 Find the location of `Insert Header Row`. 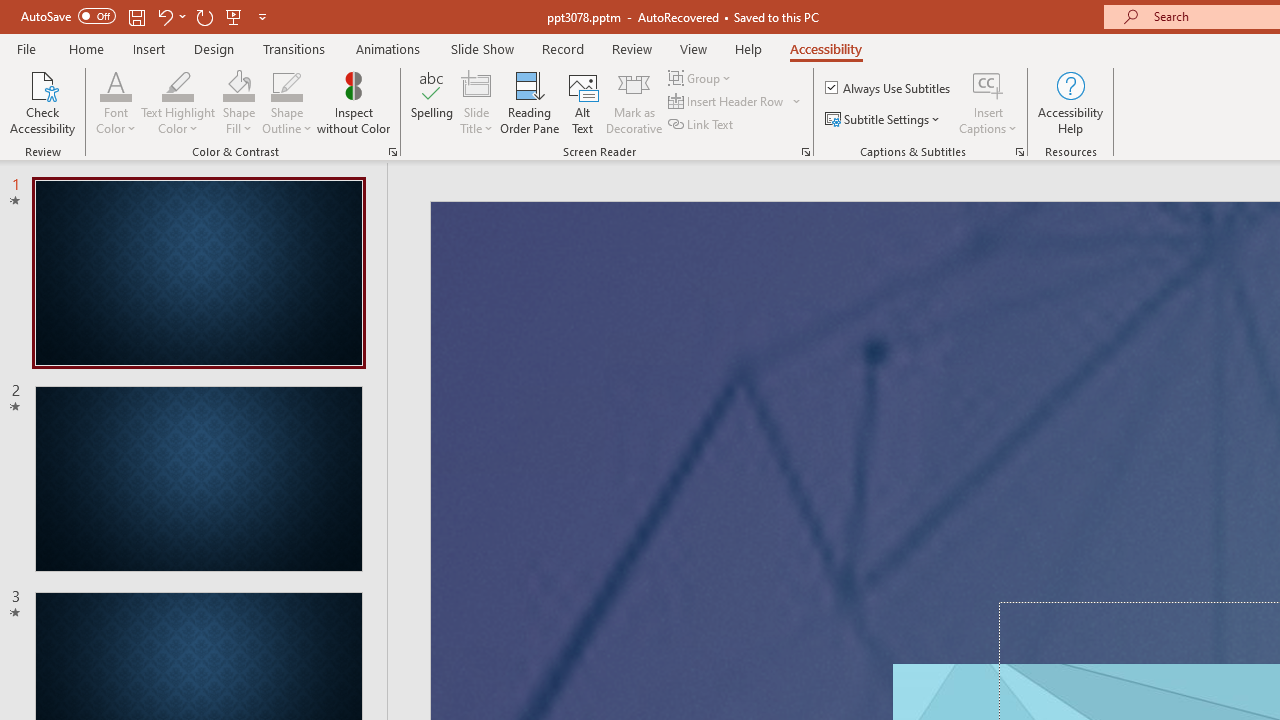

Insert Header Row is located at coordinates (727, 102).